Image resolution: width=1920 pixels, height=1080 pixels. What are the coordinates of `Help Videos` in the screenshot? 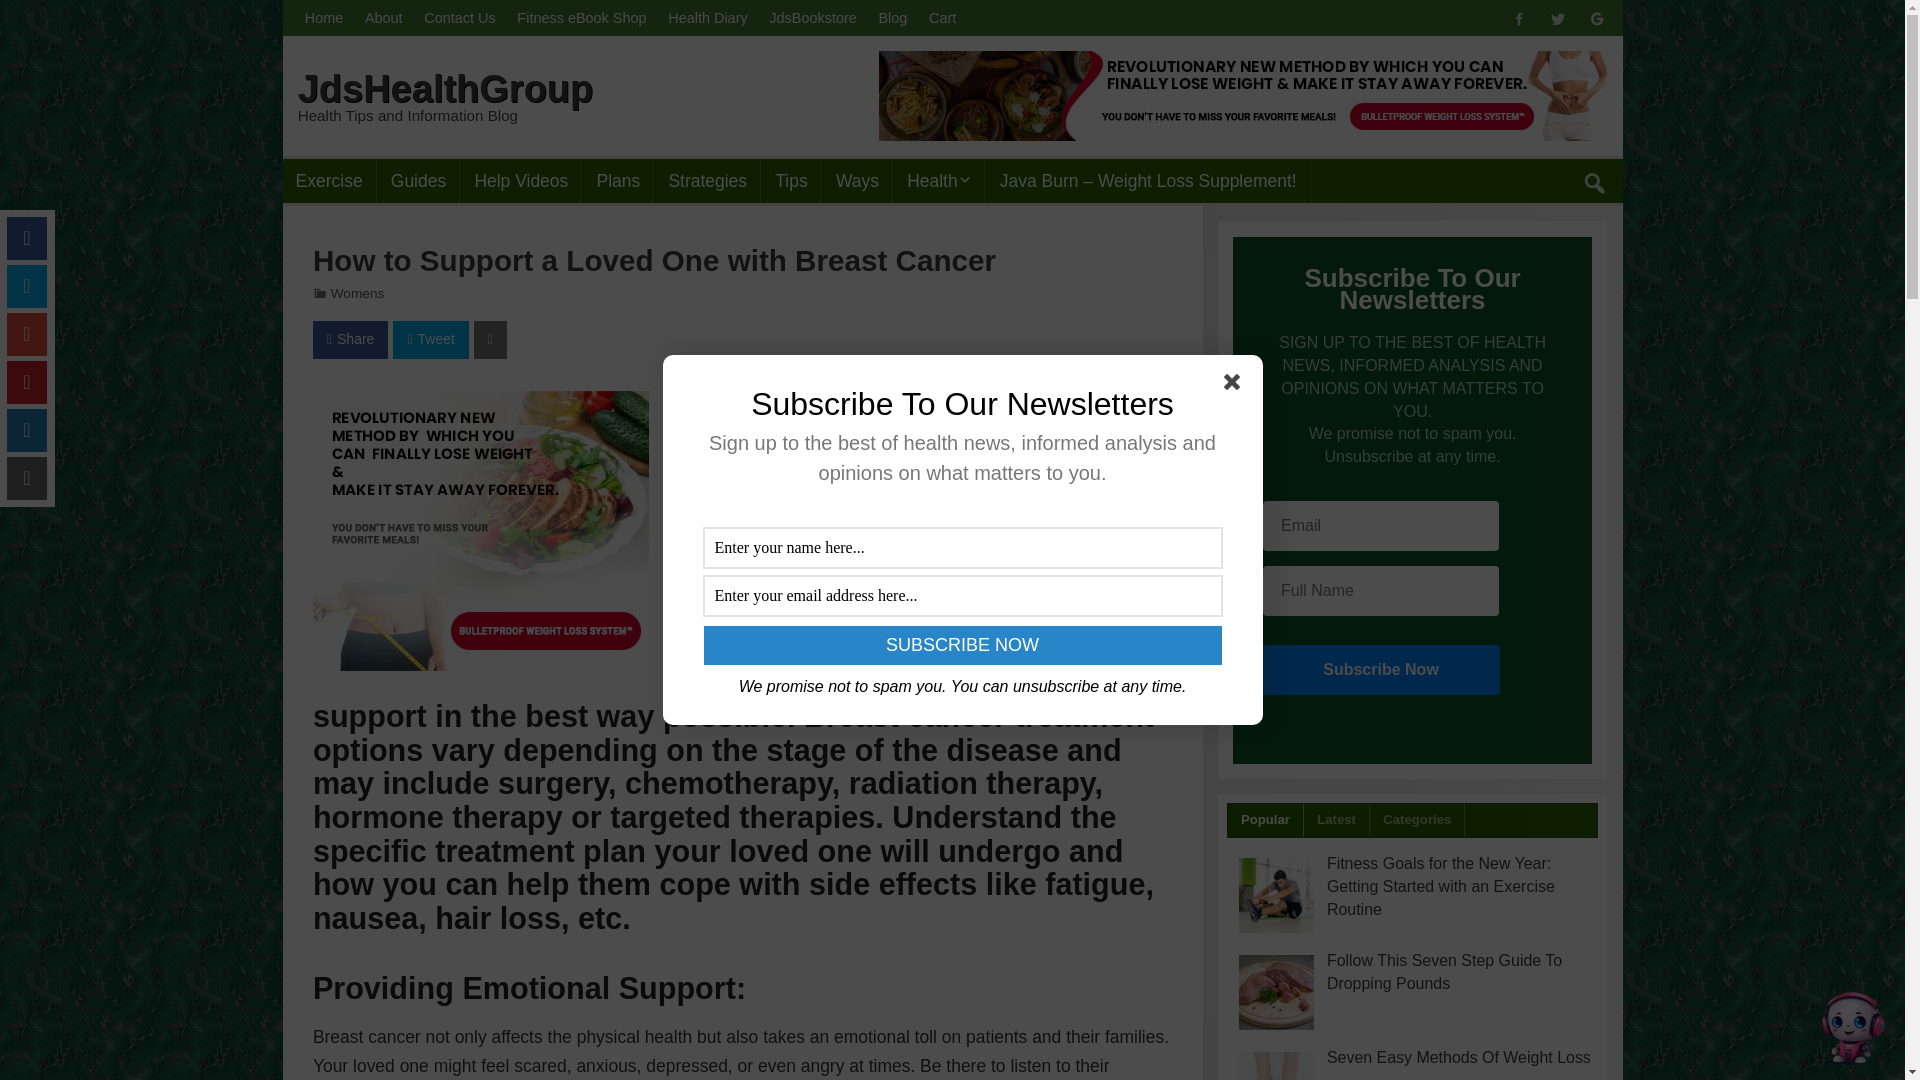 It's located at (520, 180).